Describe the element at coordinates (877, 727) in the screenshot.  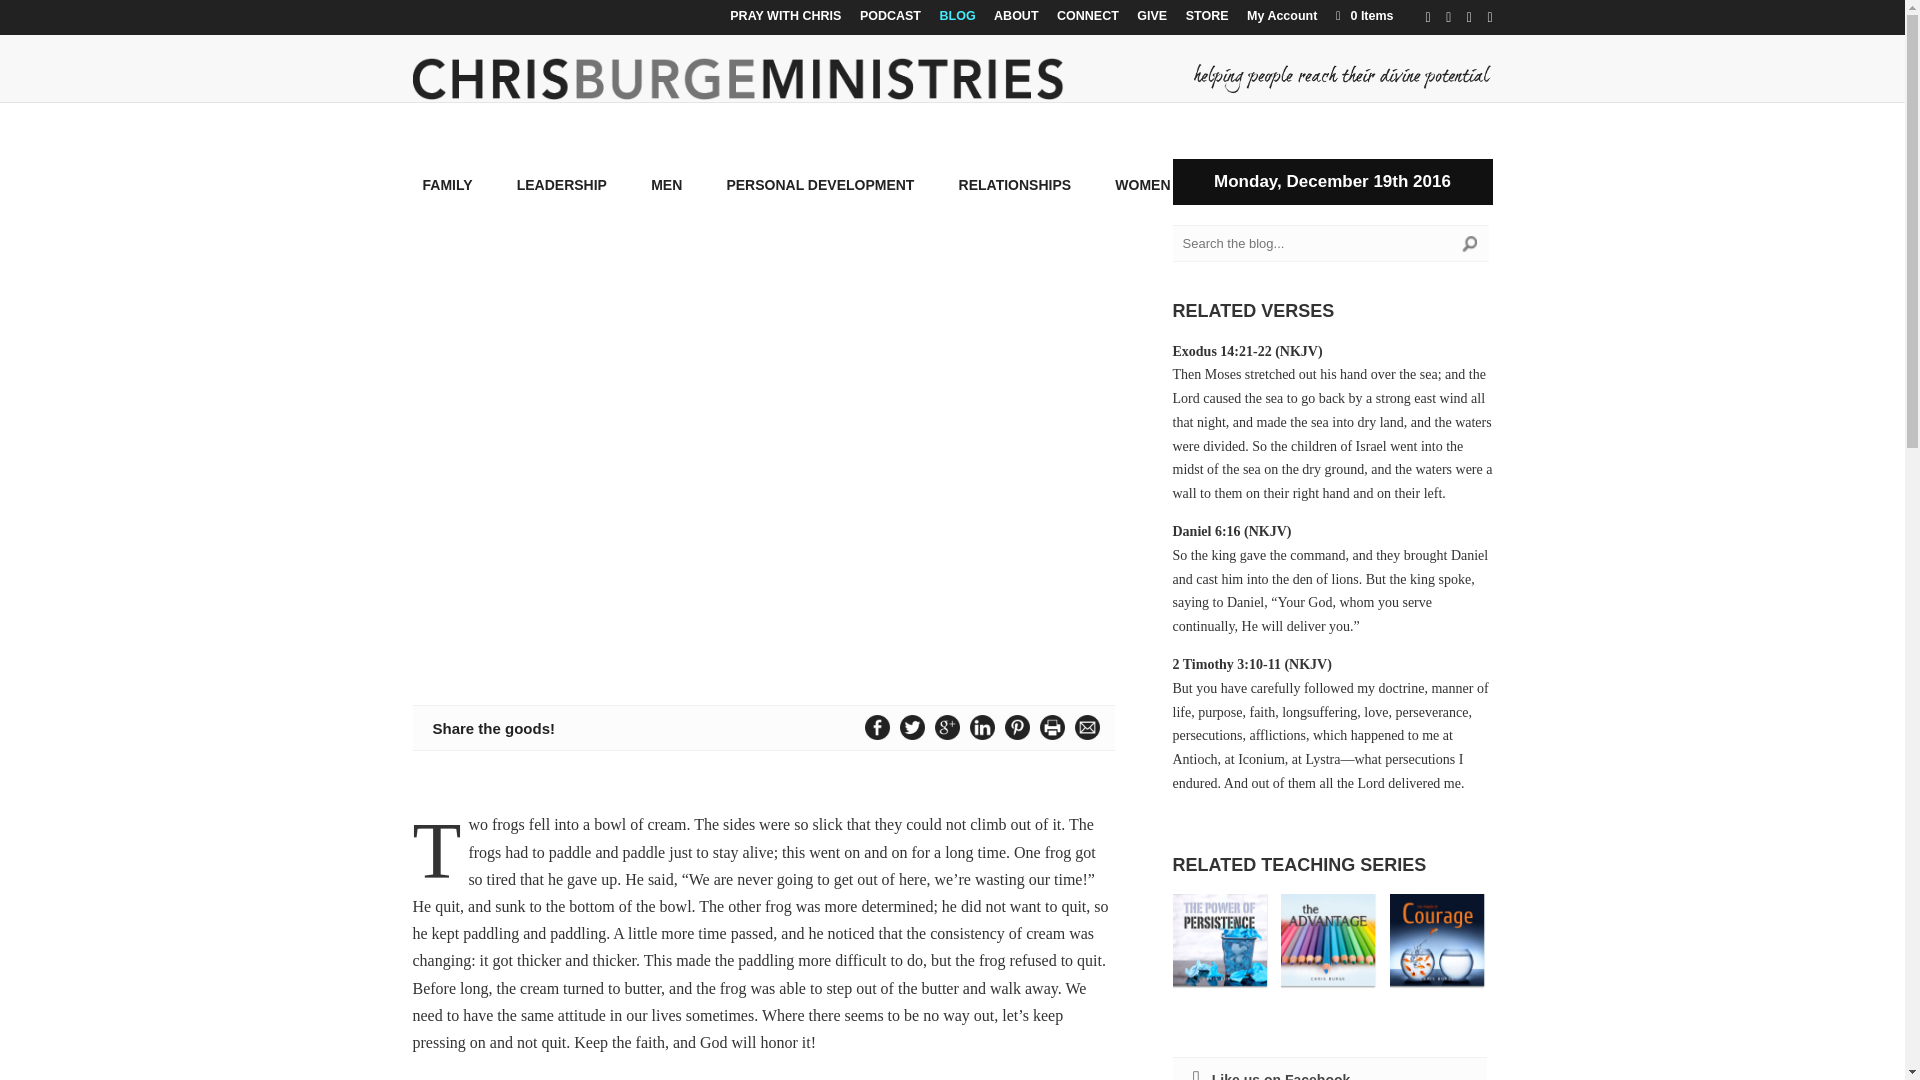
I see `Share this on Facebook` at that location.